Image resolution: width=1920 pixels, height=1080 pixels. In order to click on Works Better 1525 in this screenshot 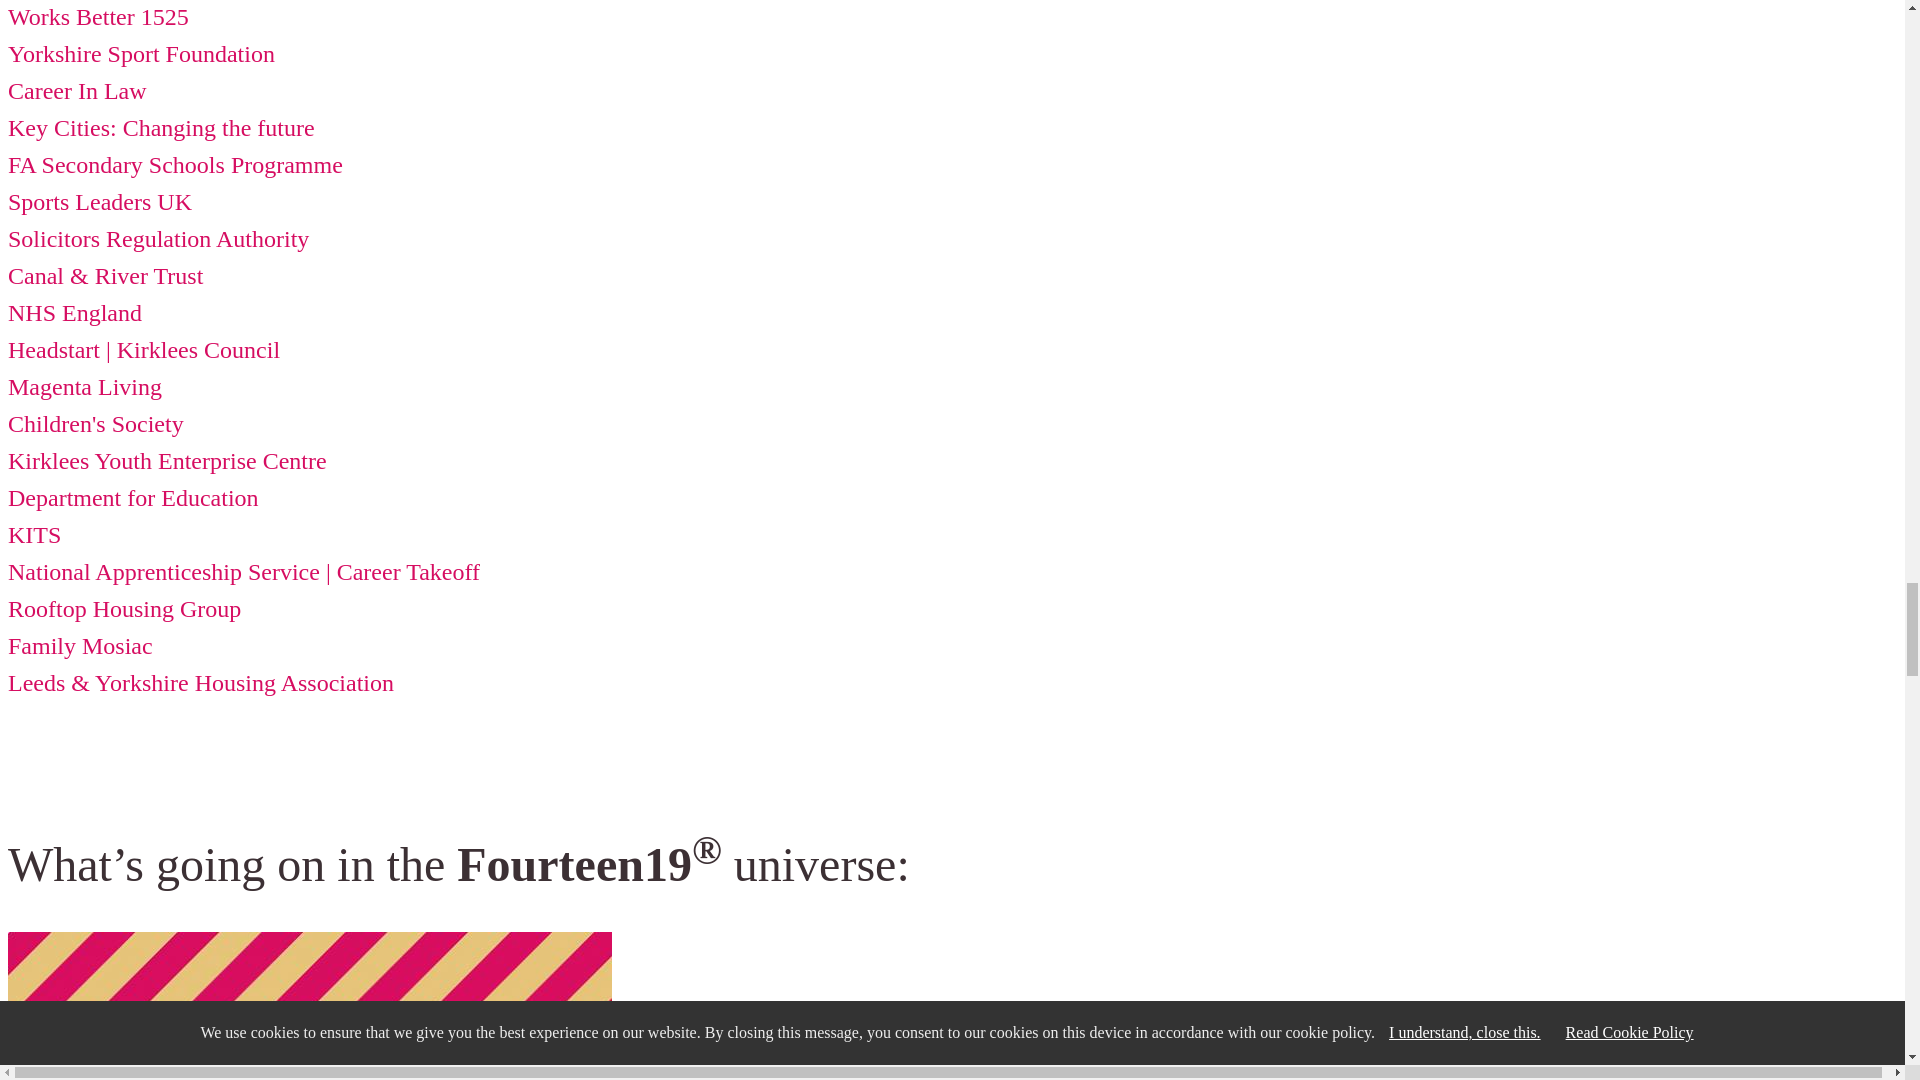, I will do `click(98, 17)`.